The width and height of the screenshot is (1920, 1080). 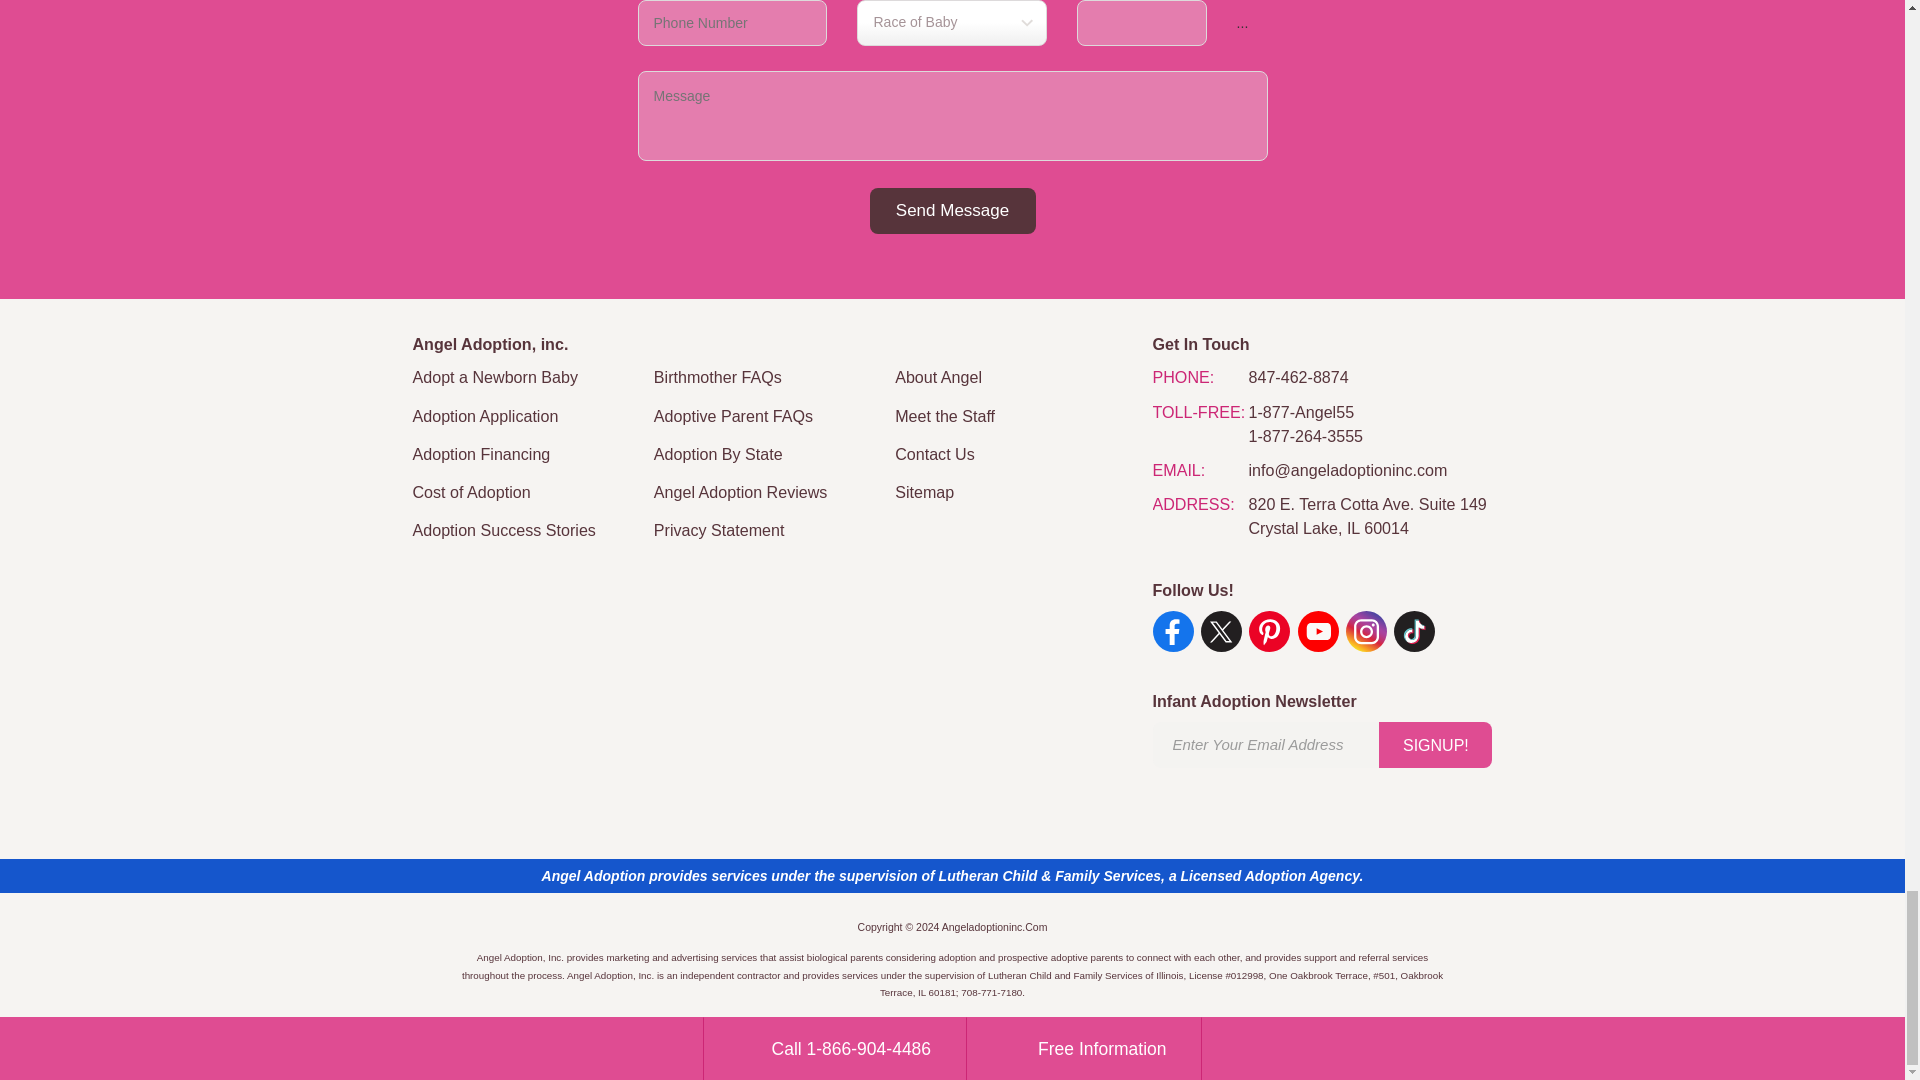 I want to click on Send Message, so click(x=952, y=210).